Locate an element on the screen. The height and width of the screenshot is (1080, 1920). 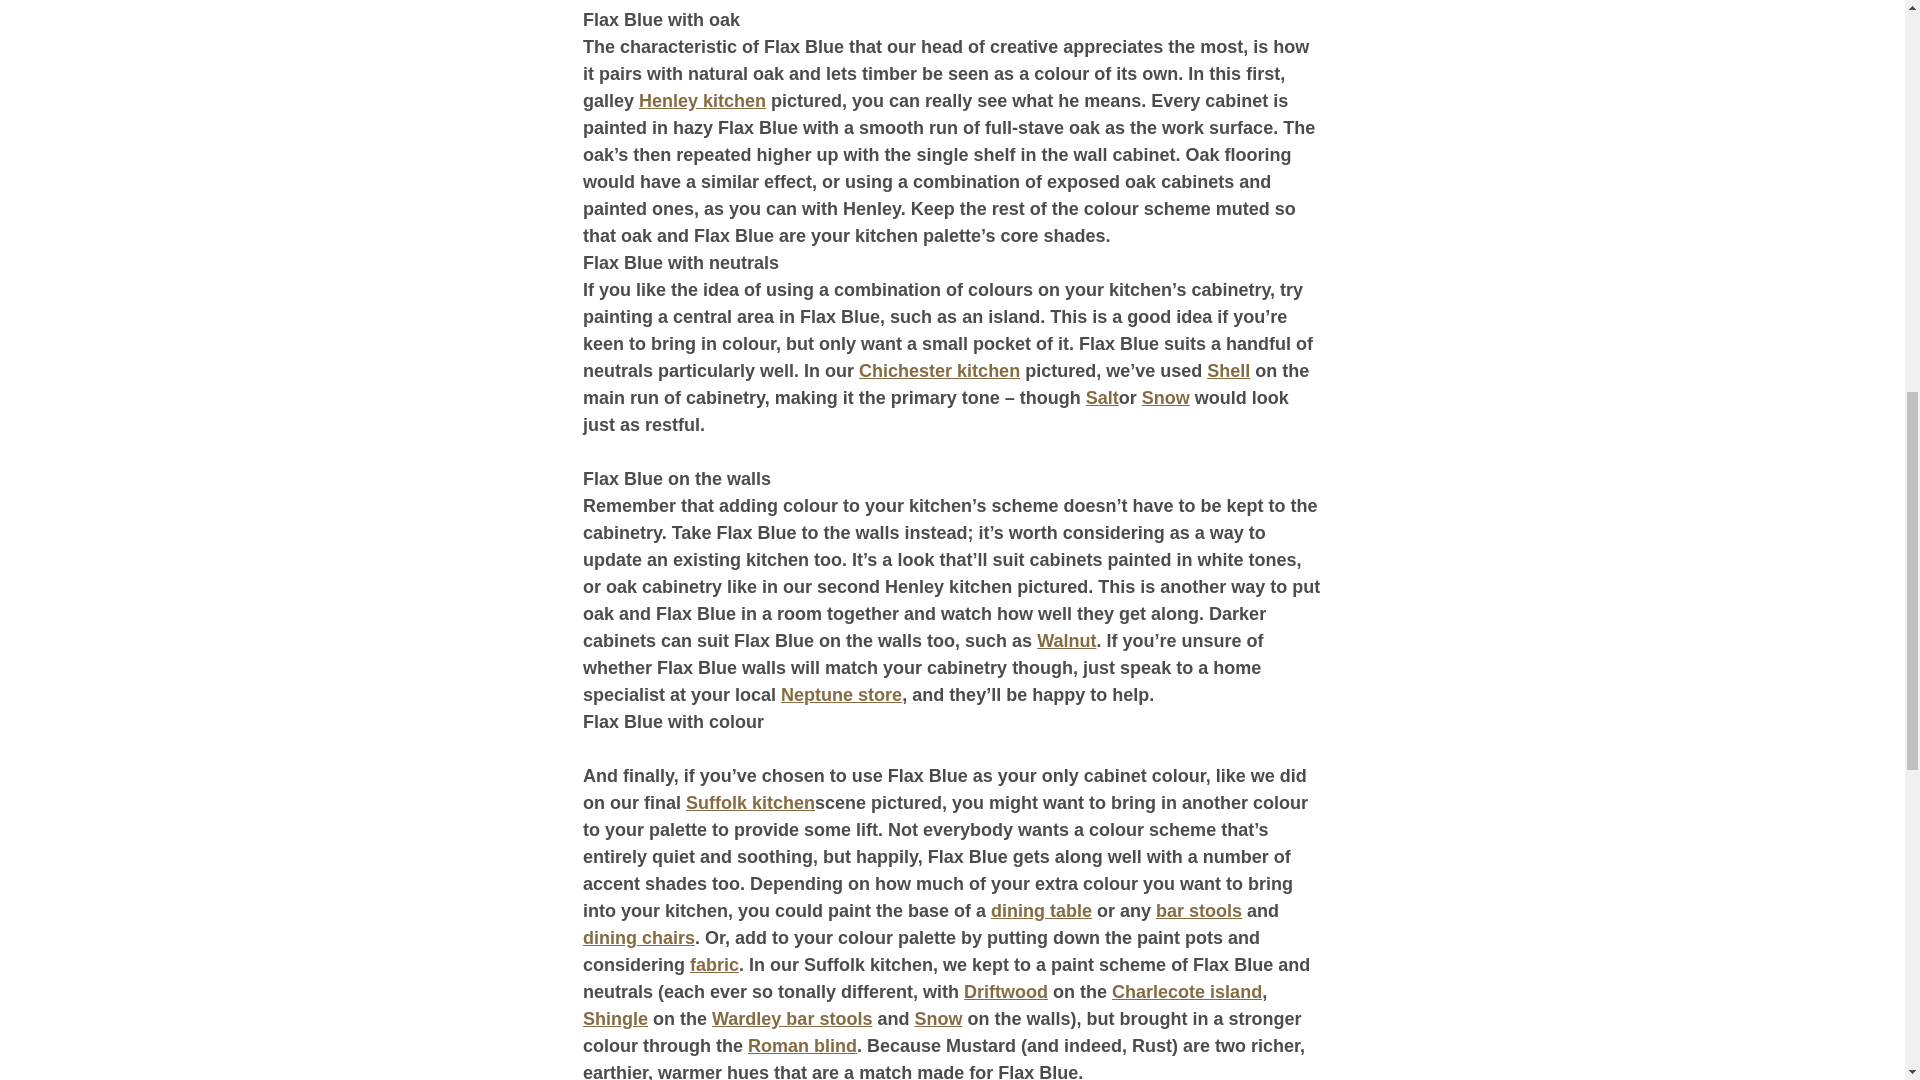
Snow is located at coordinates (1164, 398).